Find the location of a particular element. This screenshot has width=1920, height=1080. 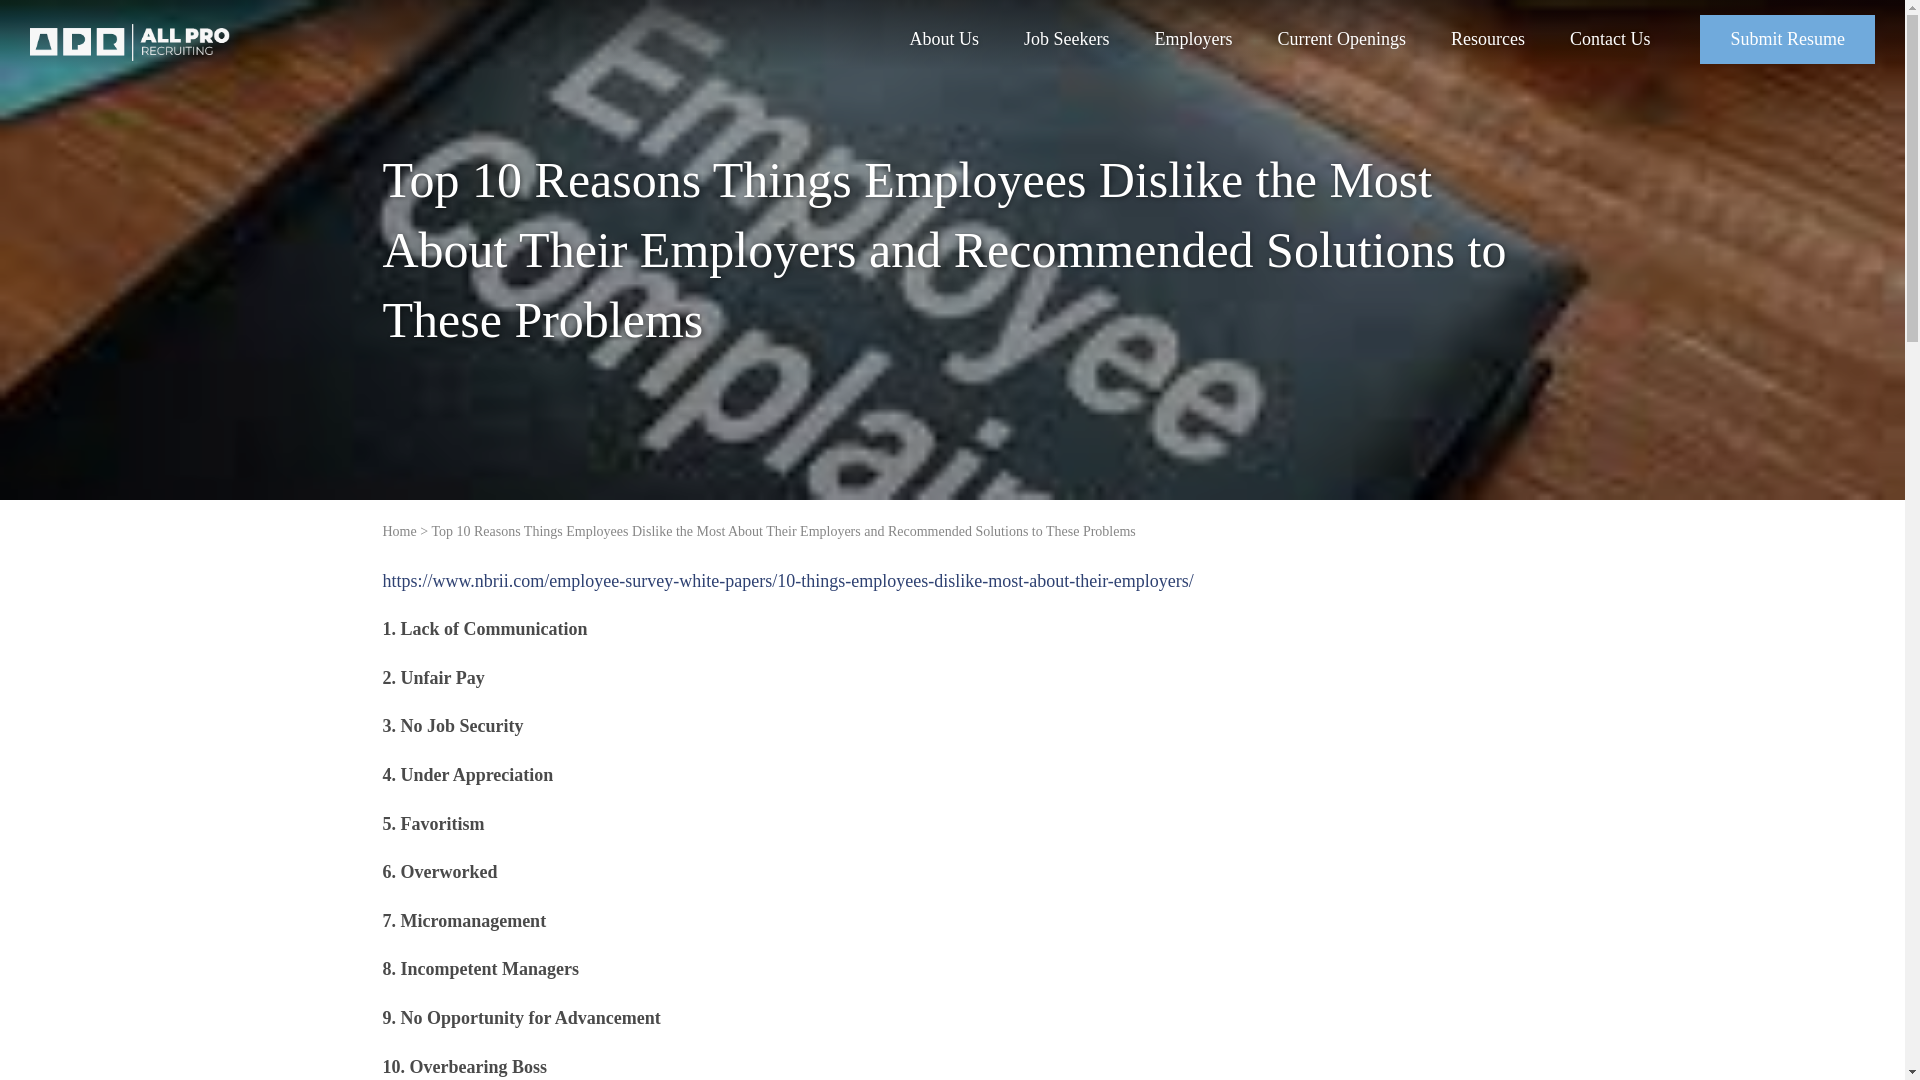

Job Seekers is located at coordinates (1066, 39).